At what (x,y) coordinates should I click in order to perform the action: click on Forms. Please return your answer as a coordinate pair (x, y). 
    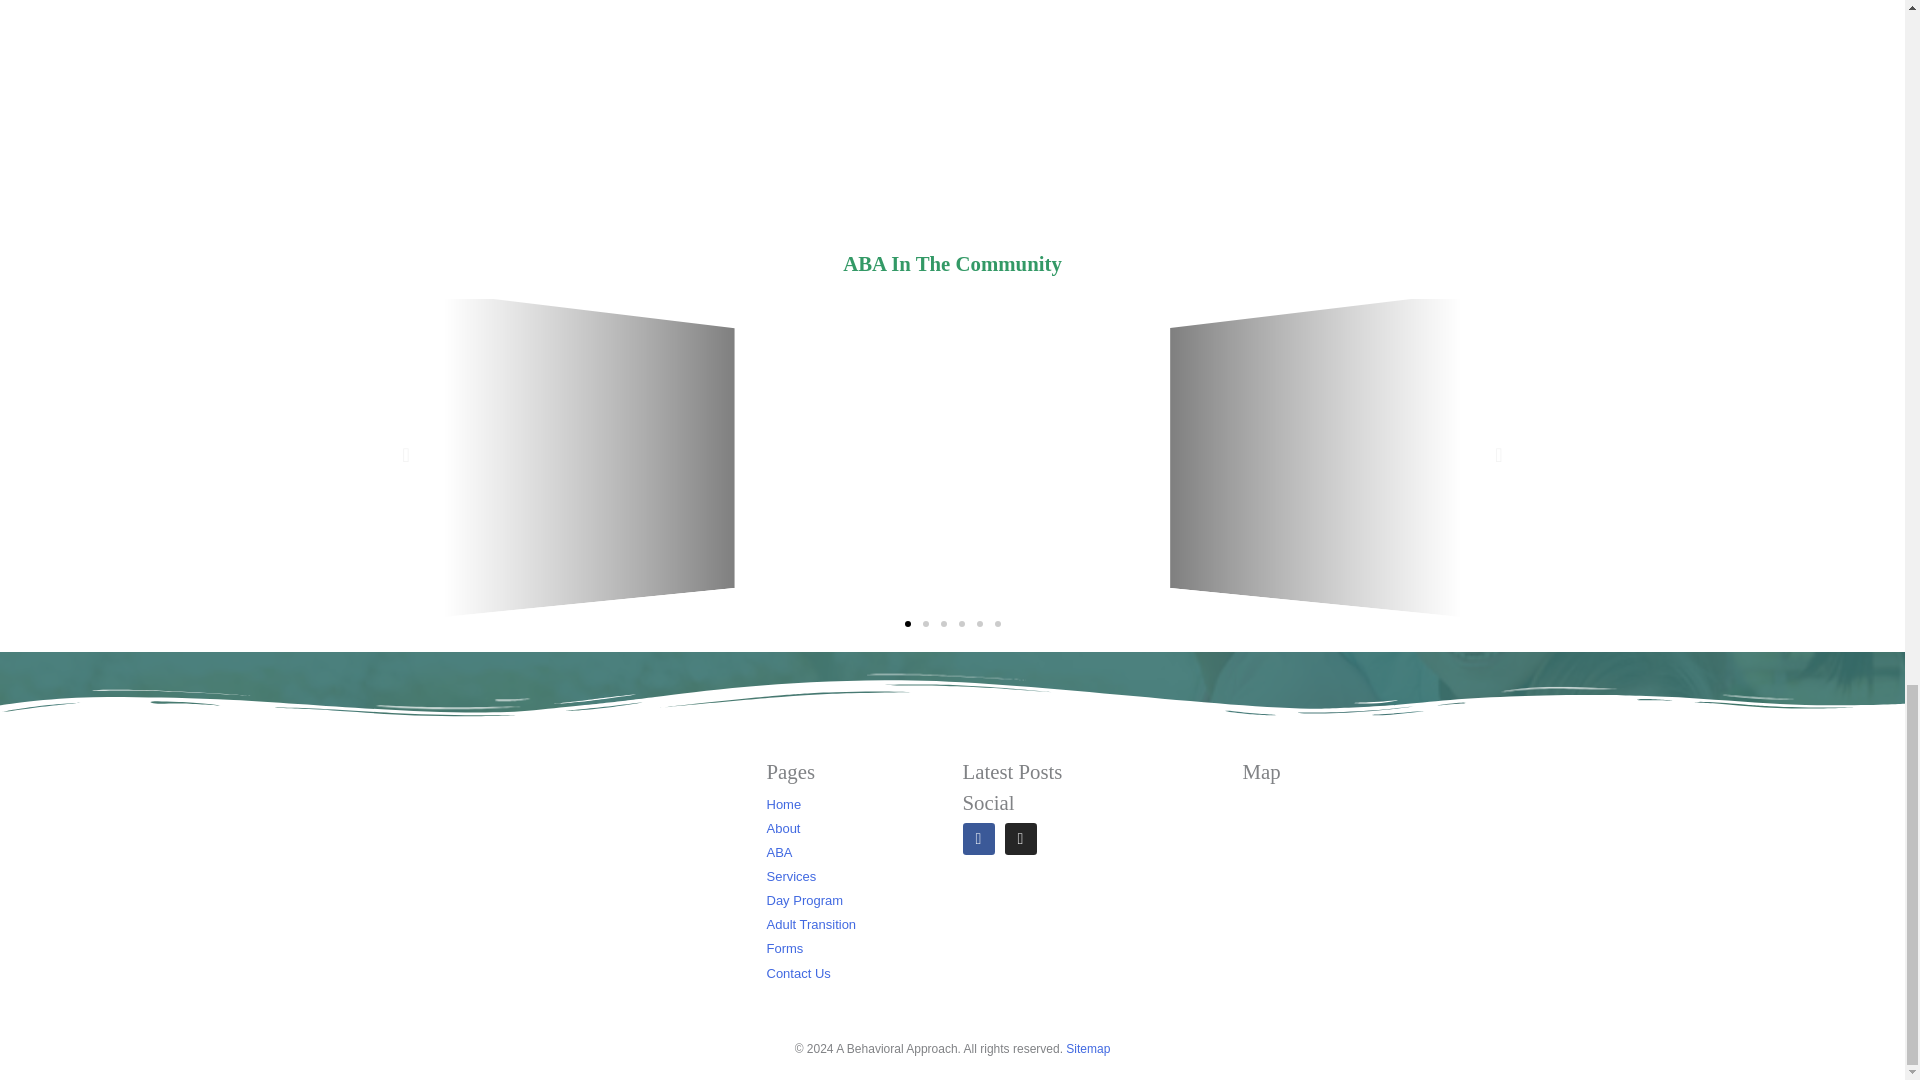
    Looking at the image, I should click on (896, 949).